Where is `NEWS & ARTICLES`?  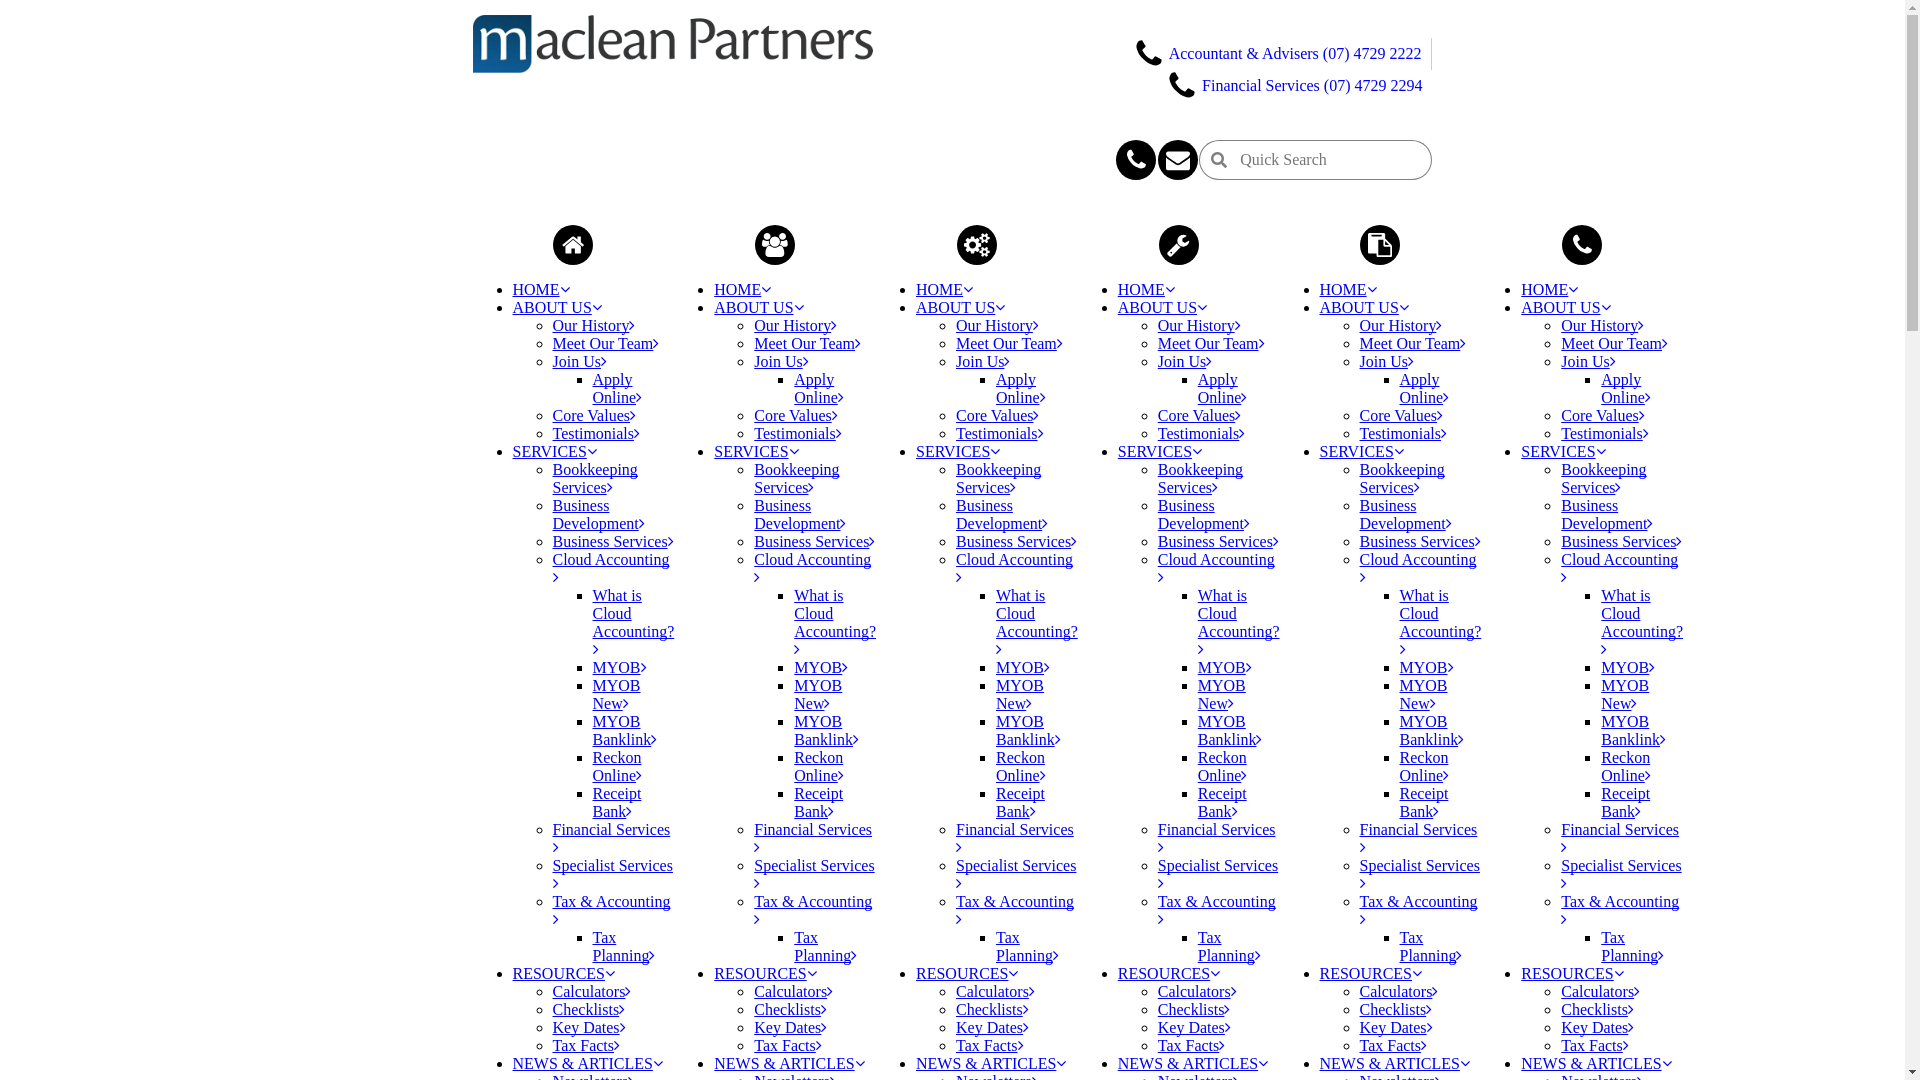
NEWS & ARTICLES is located at coordinates (1193, 1064).